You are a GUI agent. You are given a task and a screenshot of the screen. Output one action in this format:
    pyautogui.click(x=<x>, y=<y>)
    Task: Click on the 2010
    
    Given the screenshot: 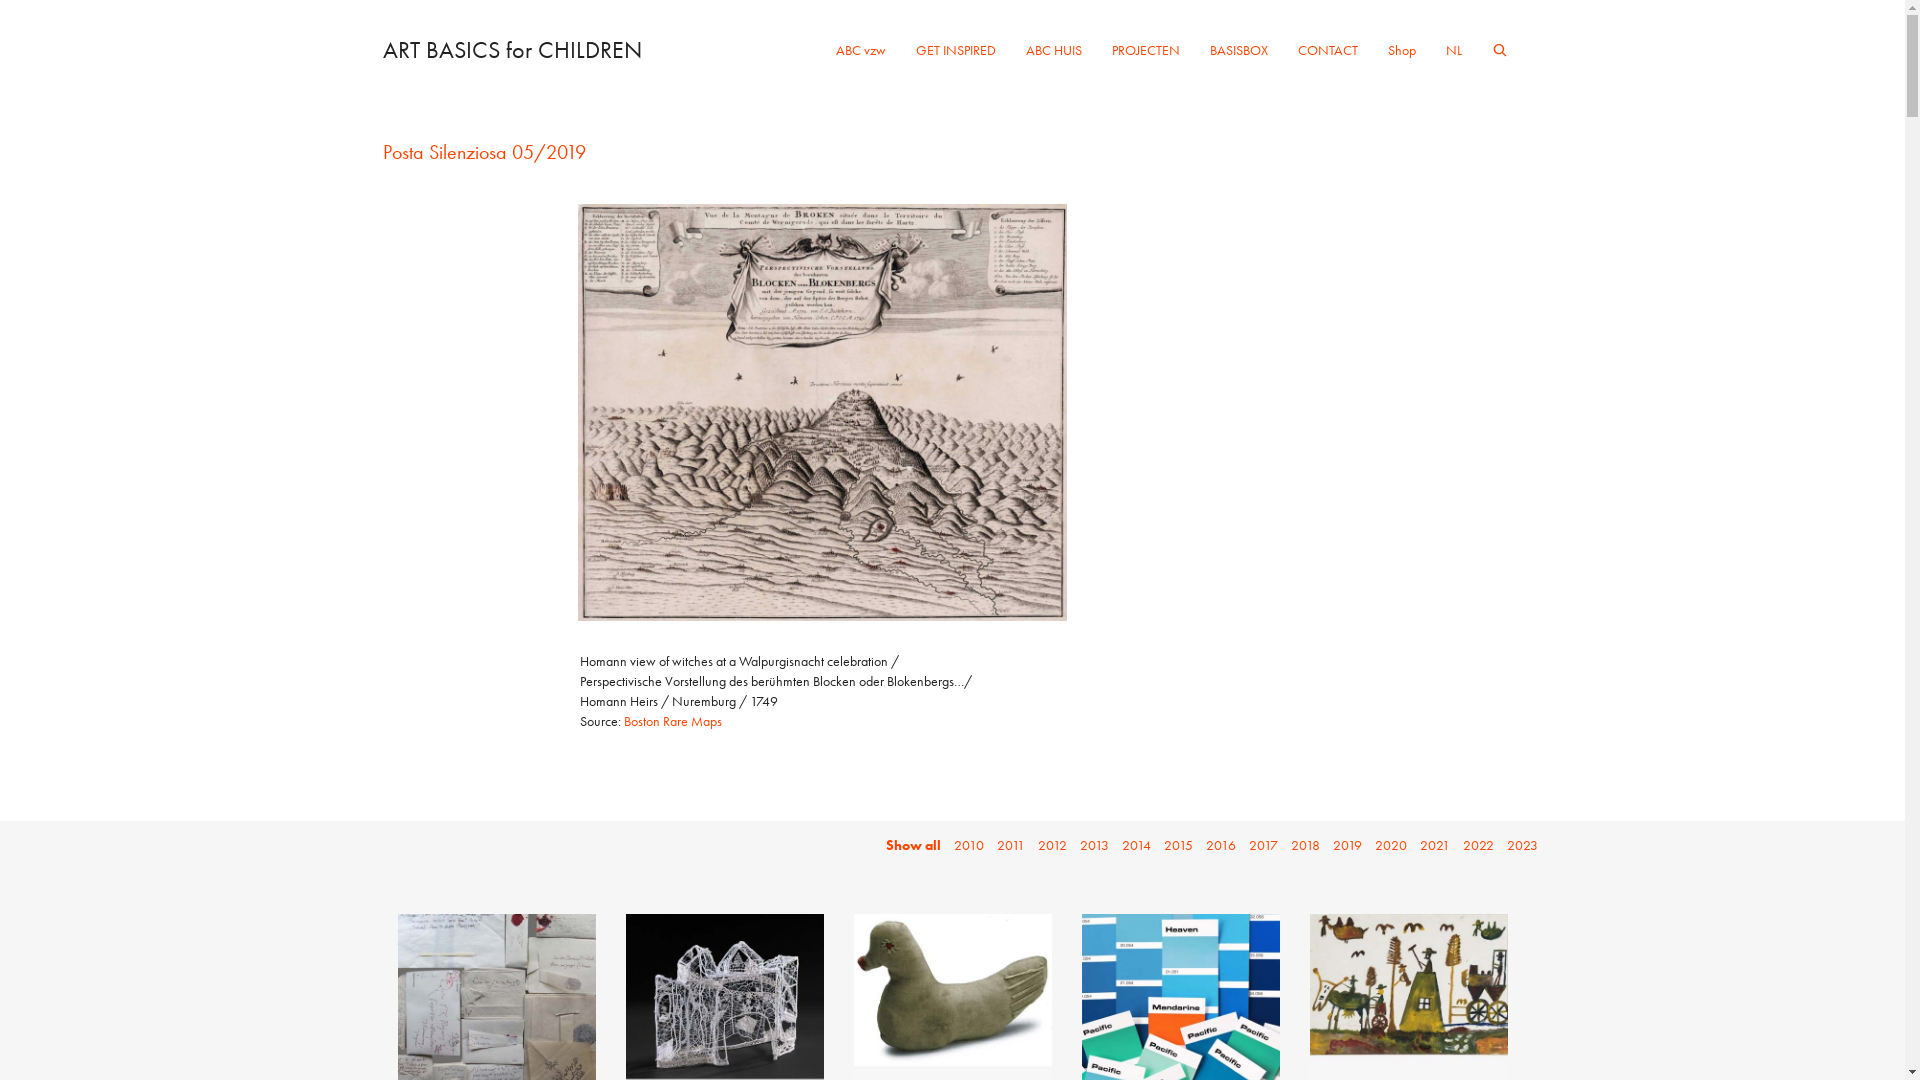 What is the action you would take?
    pyautogui.click(x=968, y=845)
    